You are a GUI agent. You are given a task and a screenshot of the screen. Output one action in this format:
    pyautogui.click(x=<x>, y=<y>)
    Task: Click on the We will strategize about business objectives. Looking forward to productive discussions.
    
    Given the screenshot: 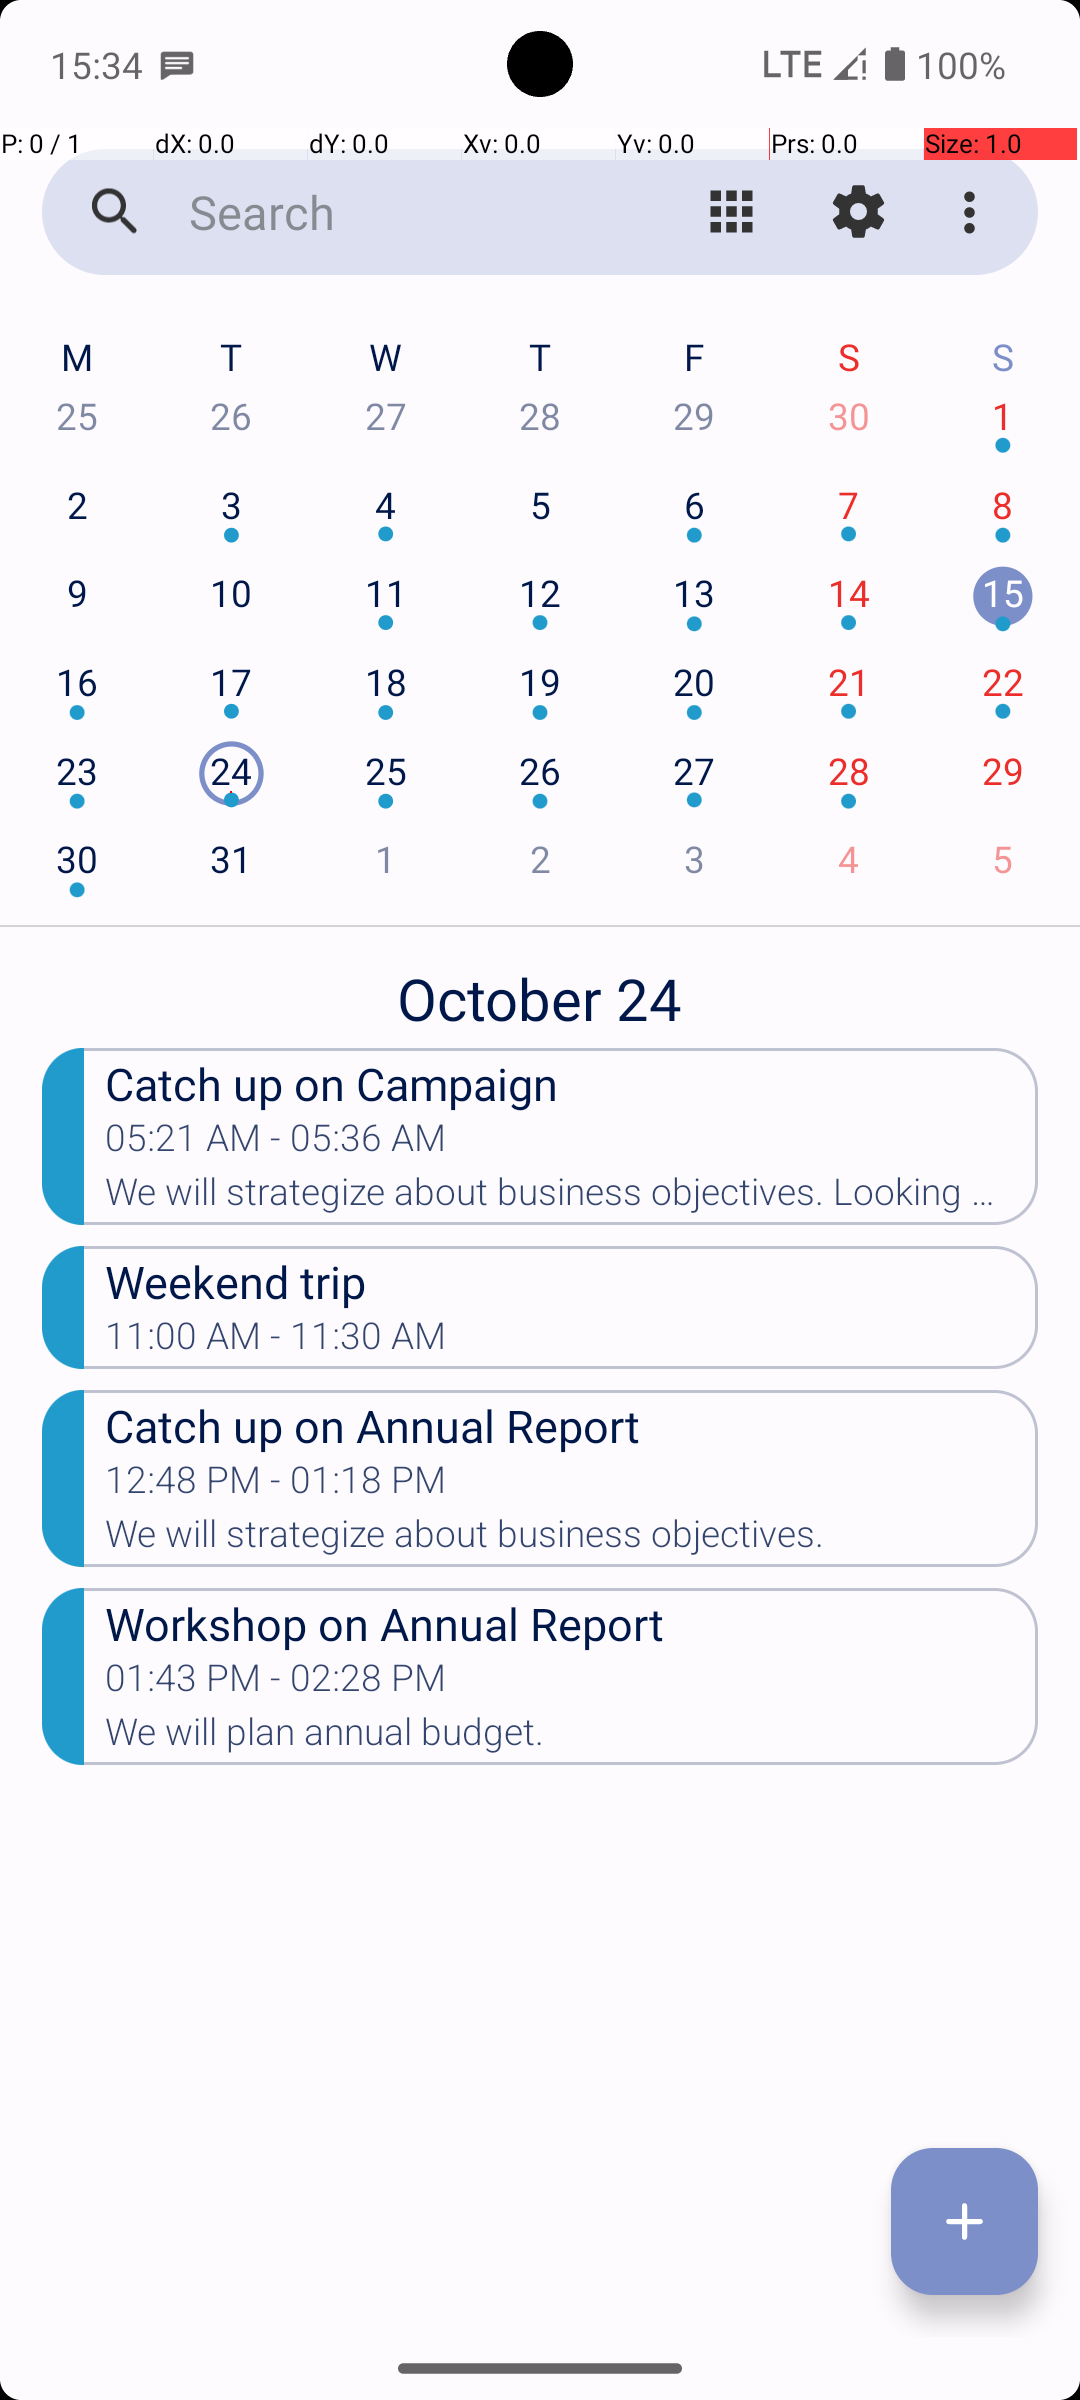 What is the action you would take?
    pyautogui.click(x=572, y=1198)
    